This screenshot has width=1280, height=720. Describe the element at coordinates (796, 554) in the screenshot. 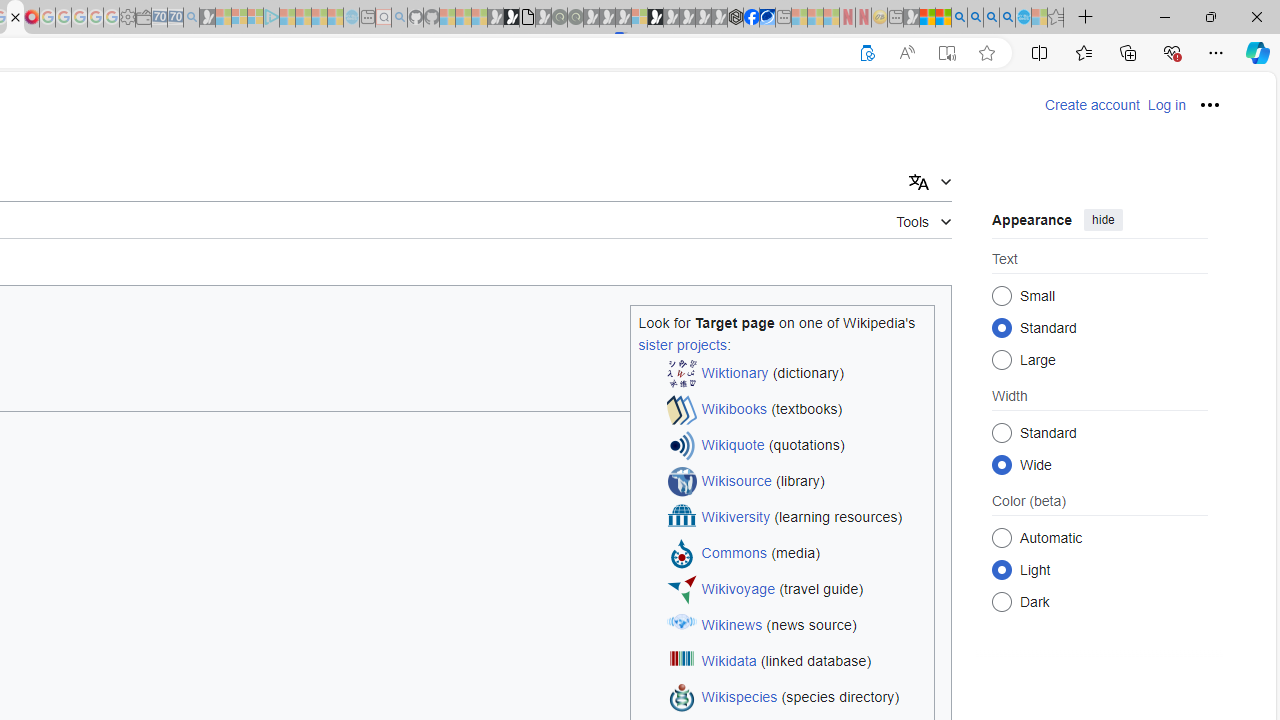

I see `Commons (media)` at that location.